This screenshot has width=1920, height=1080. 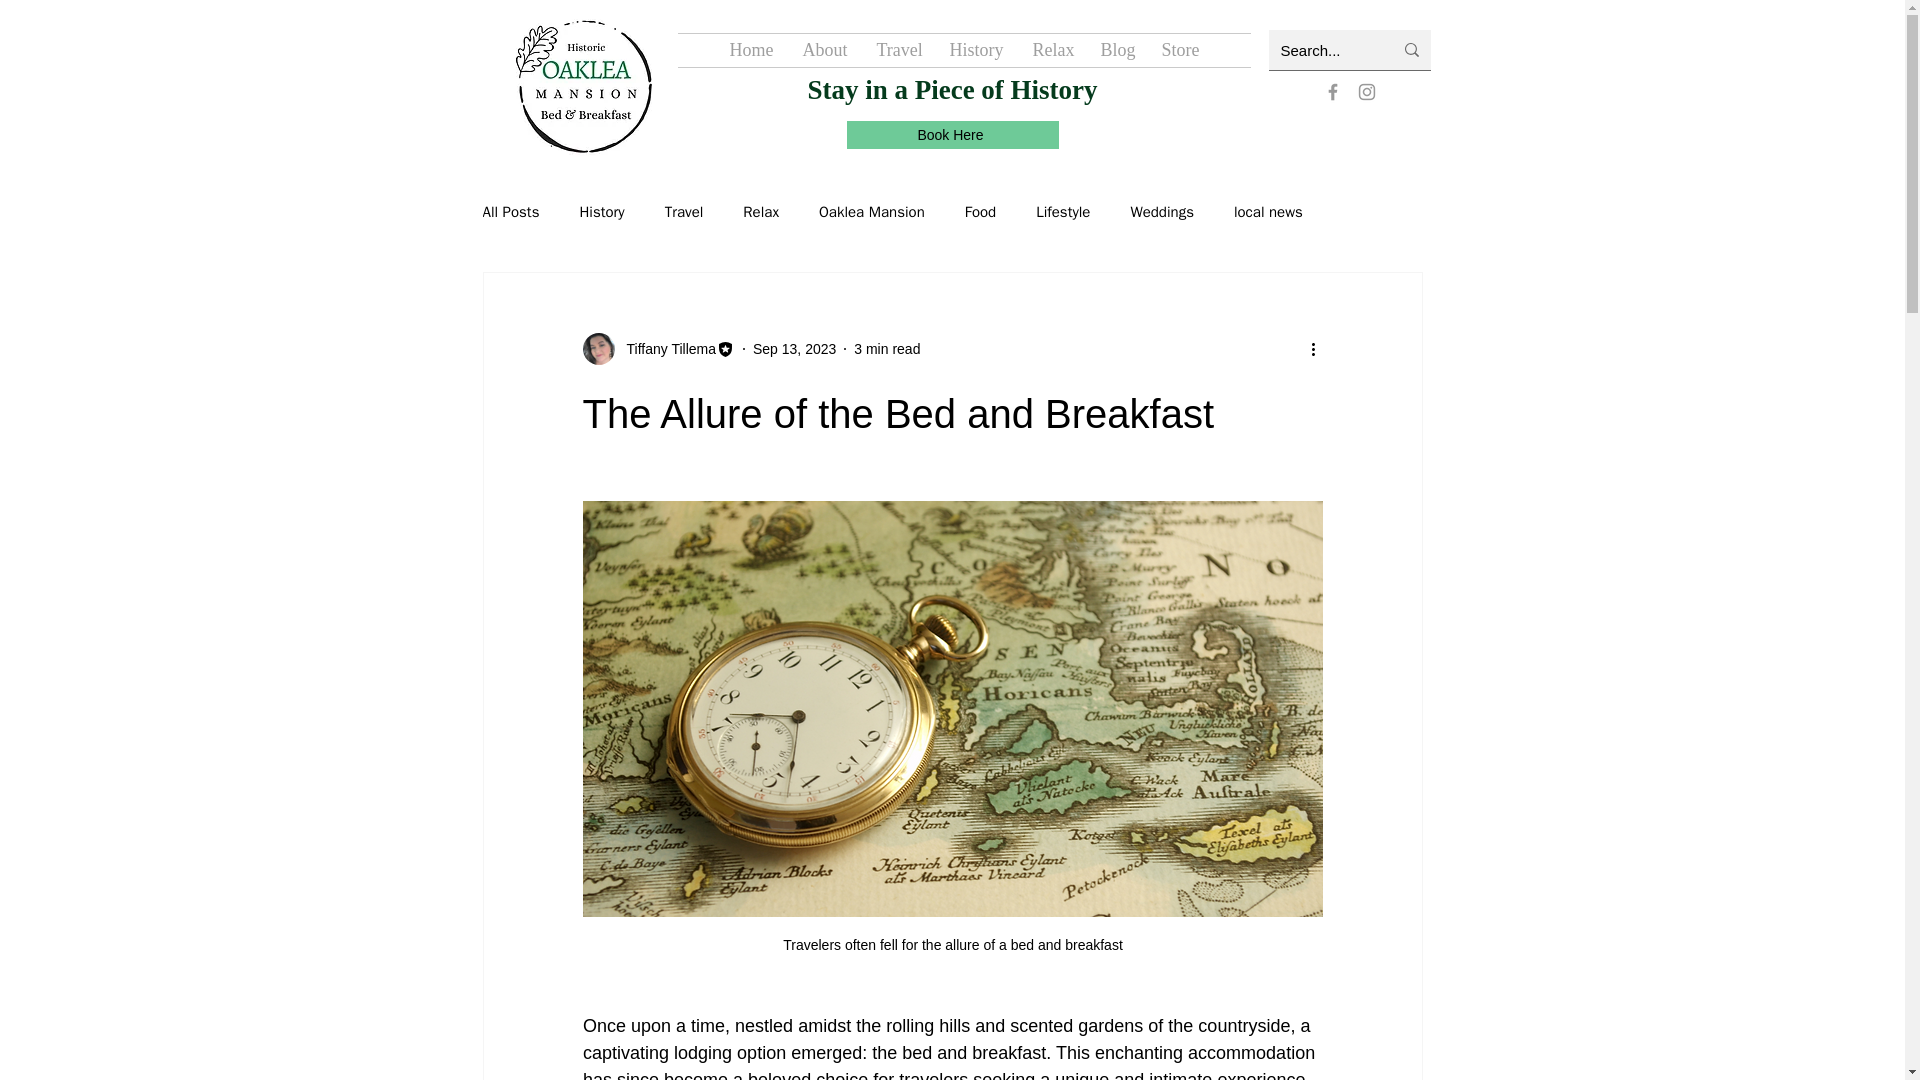 What do you see at coordinates (794, 348) in the screenshot?
I see `Sep 13, 2023` at bounding box center [794, 348].